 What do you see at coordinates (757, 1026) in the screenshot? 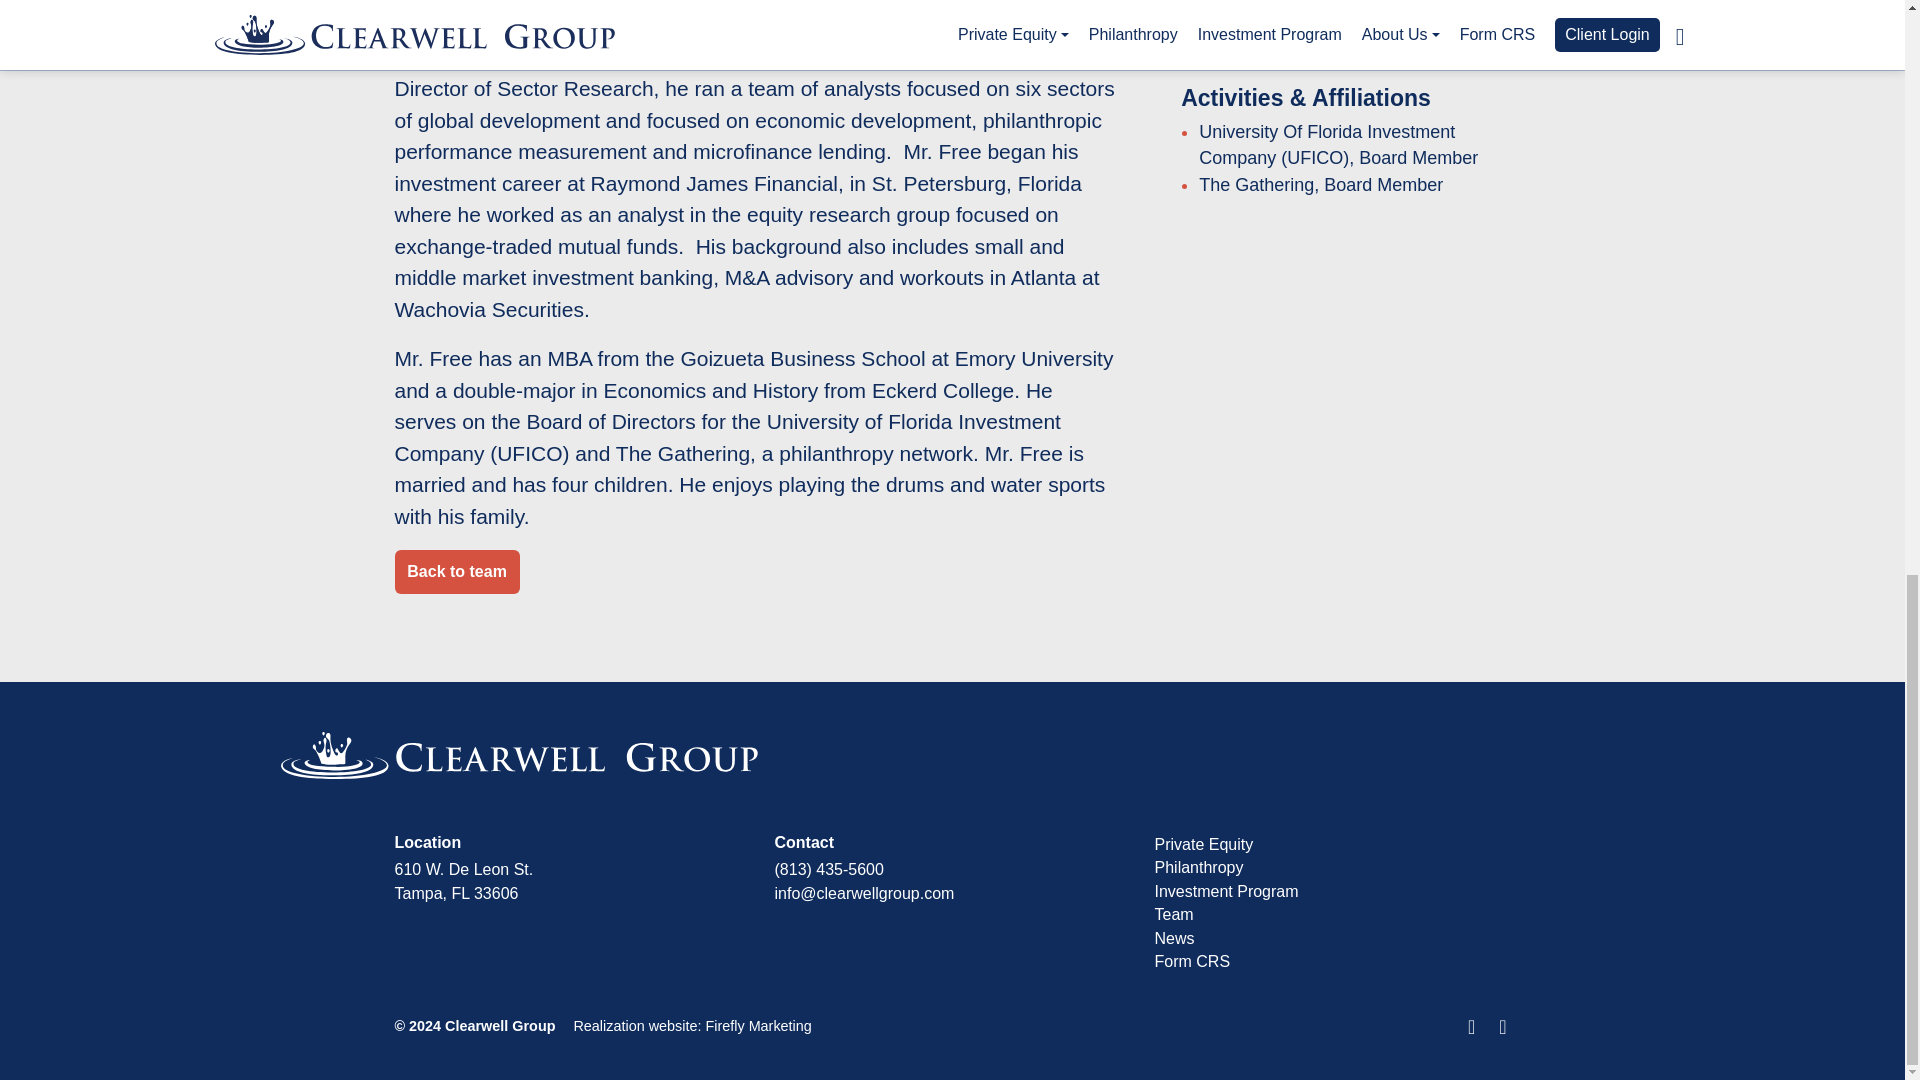
I see `Firefly Marketing` at bounding box center [757, 1026].